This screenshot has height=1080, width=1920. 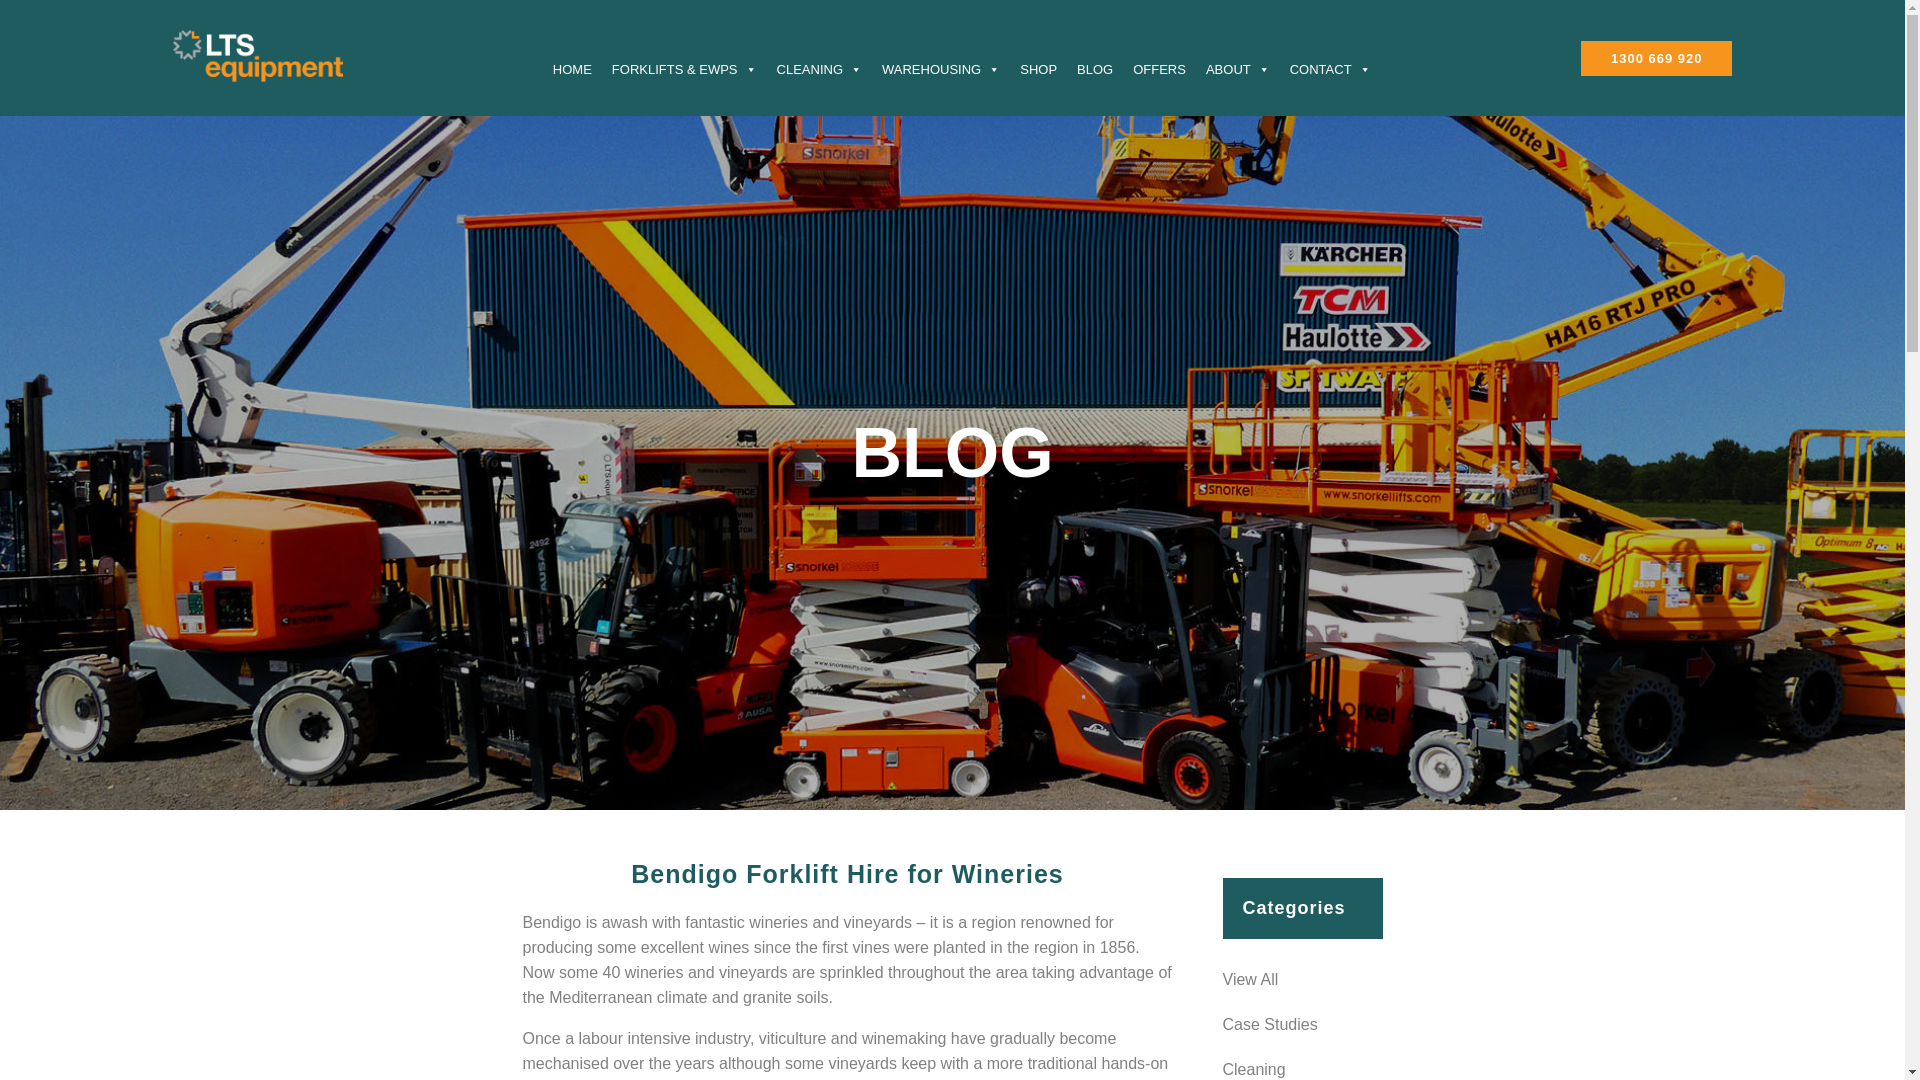 I want to click on 1300 669 920, so click(x=1657, y=58).